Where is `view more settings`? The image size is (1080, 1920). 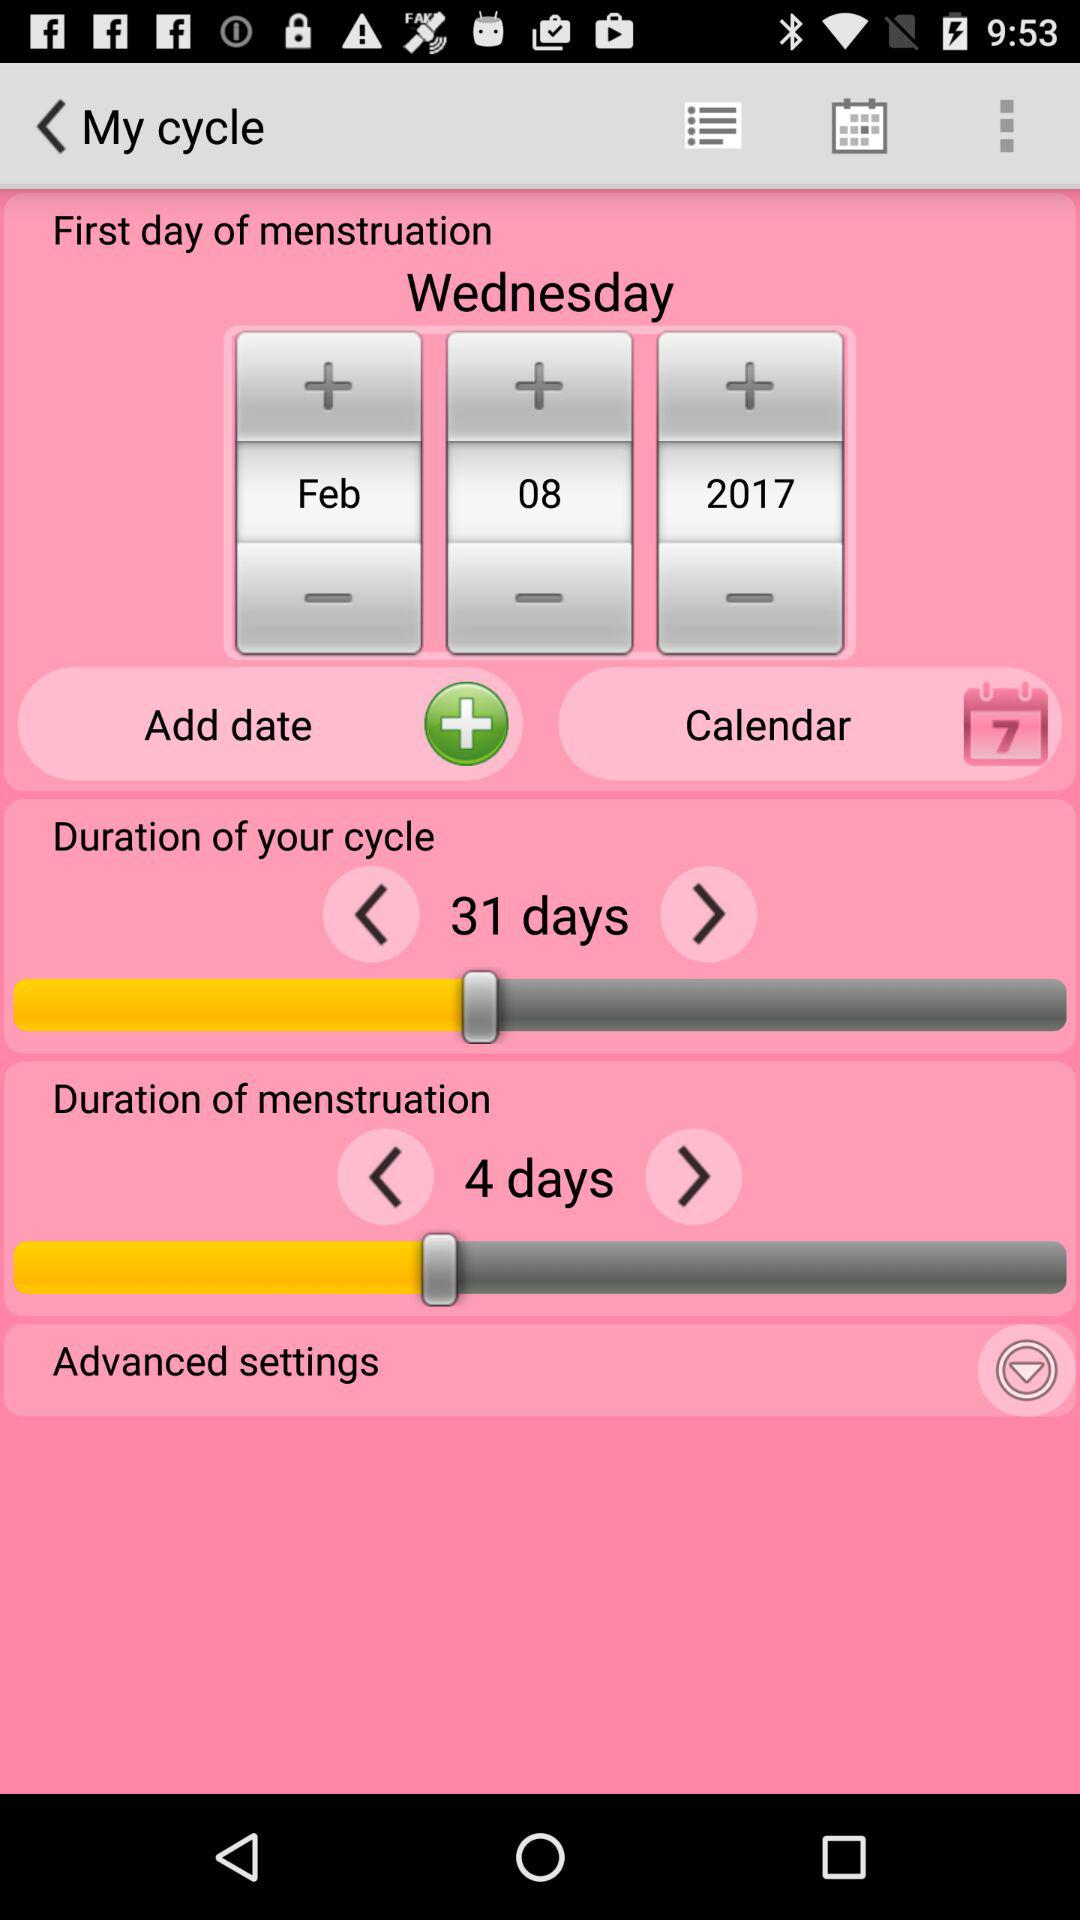 view more settings is located at coordinates (1026, 1370).